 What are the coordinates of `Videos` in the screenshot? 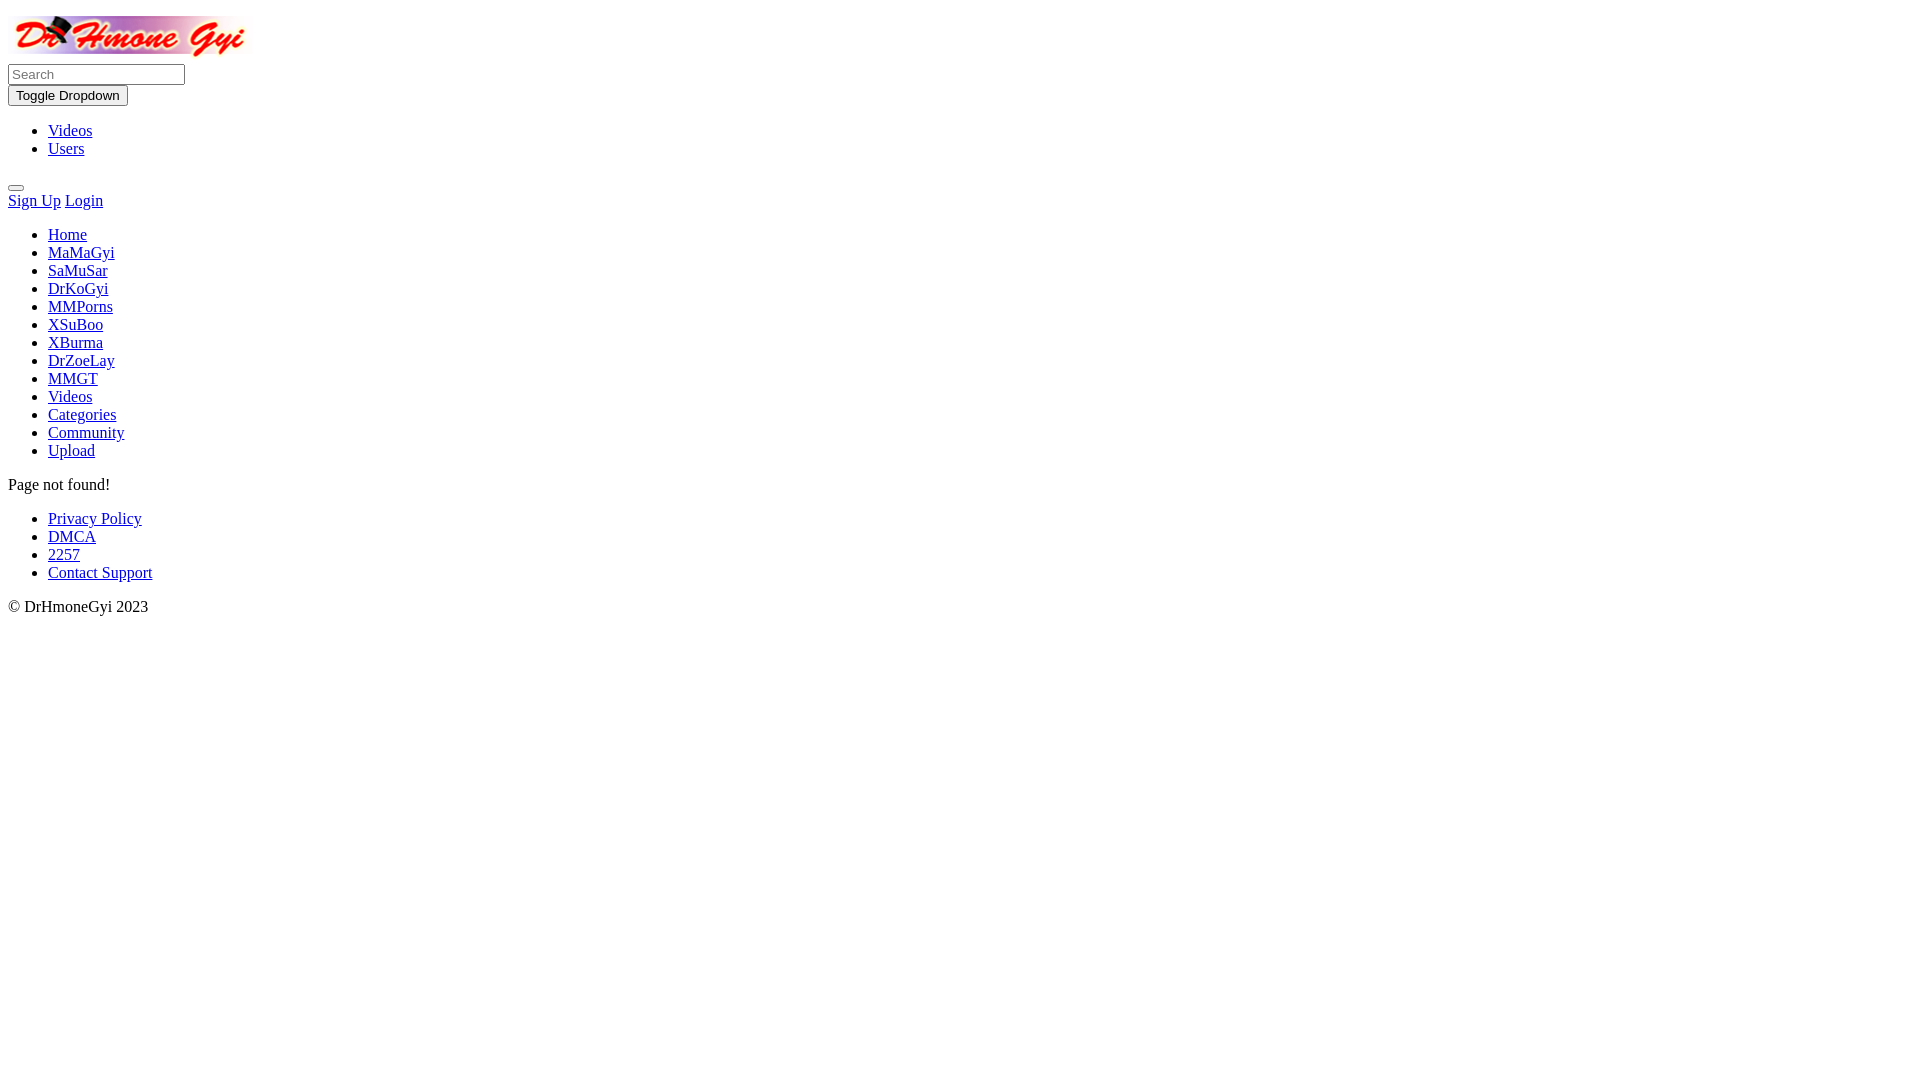 It's located at (70, 130).